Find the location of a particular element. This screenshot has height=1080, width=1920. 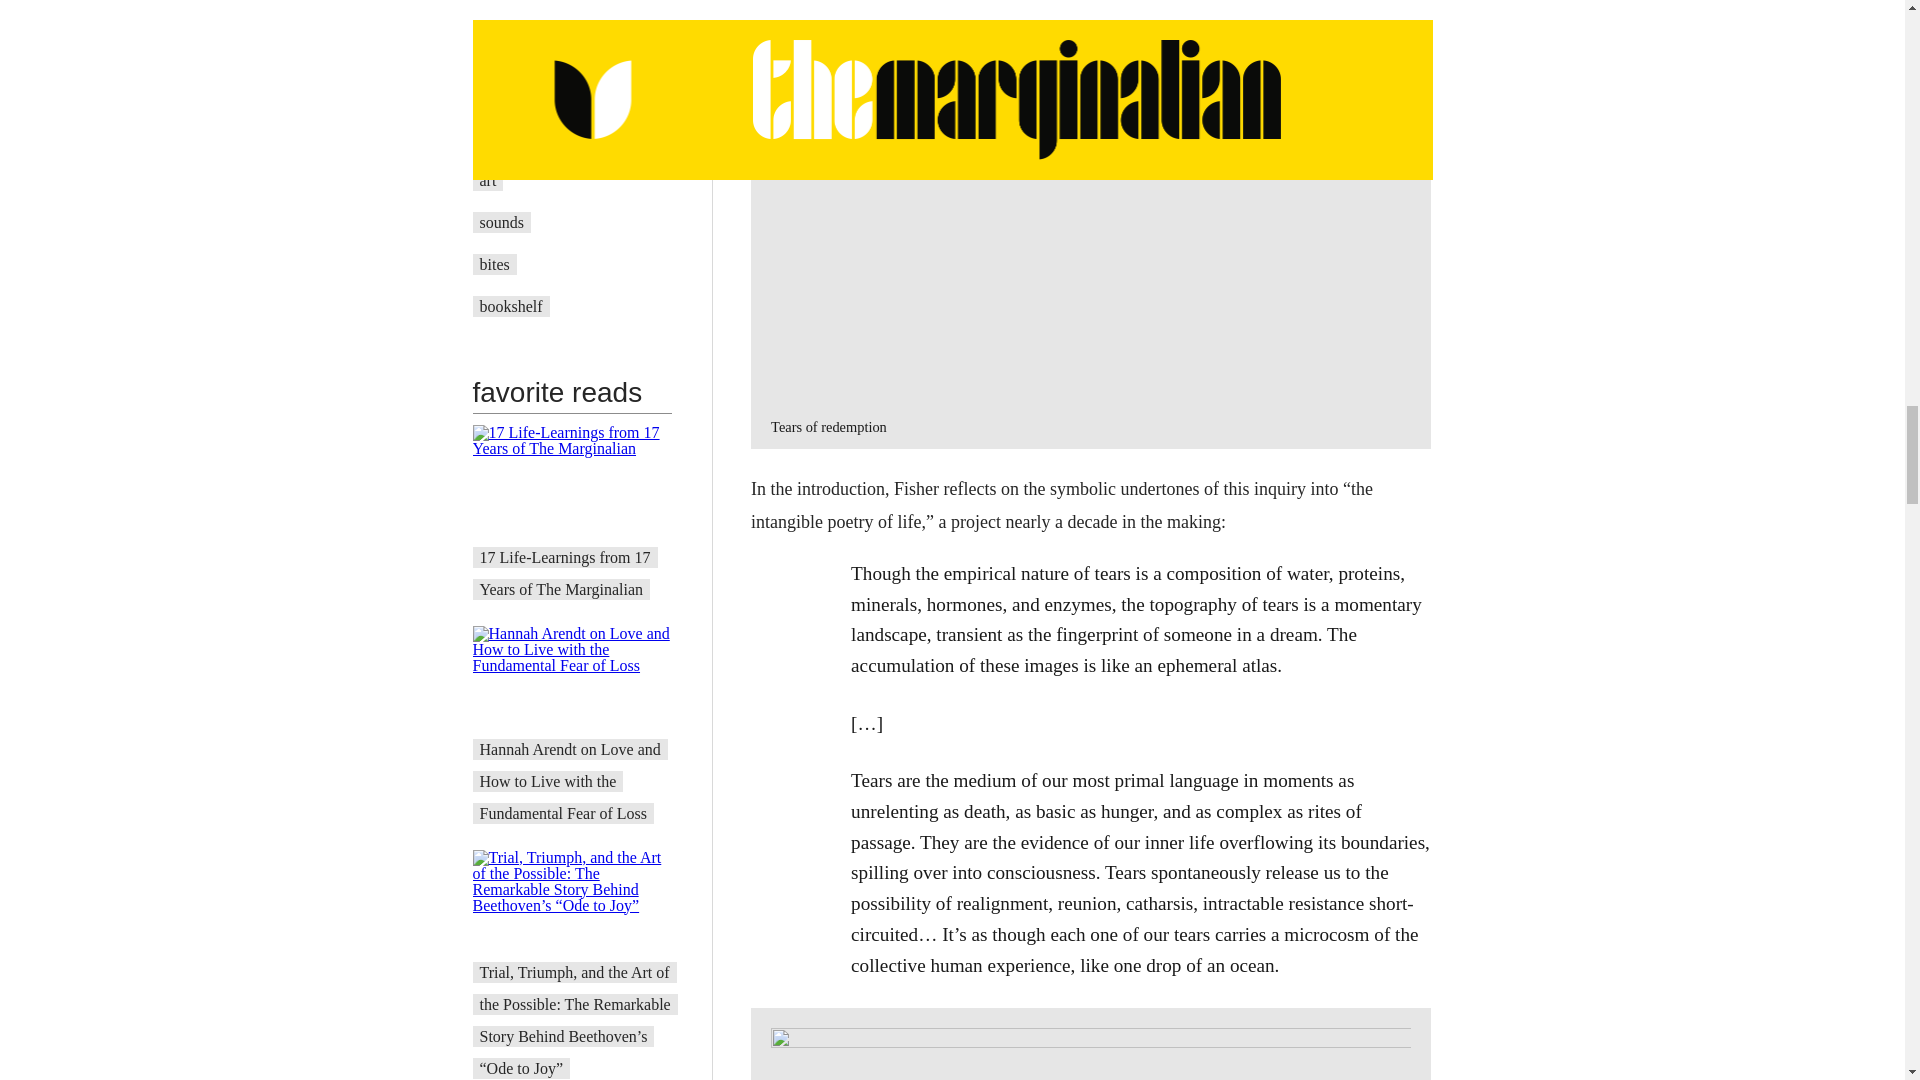

A Velocity of Being is located at coordinates (543, 138).